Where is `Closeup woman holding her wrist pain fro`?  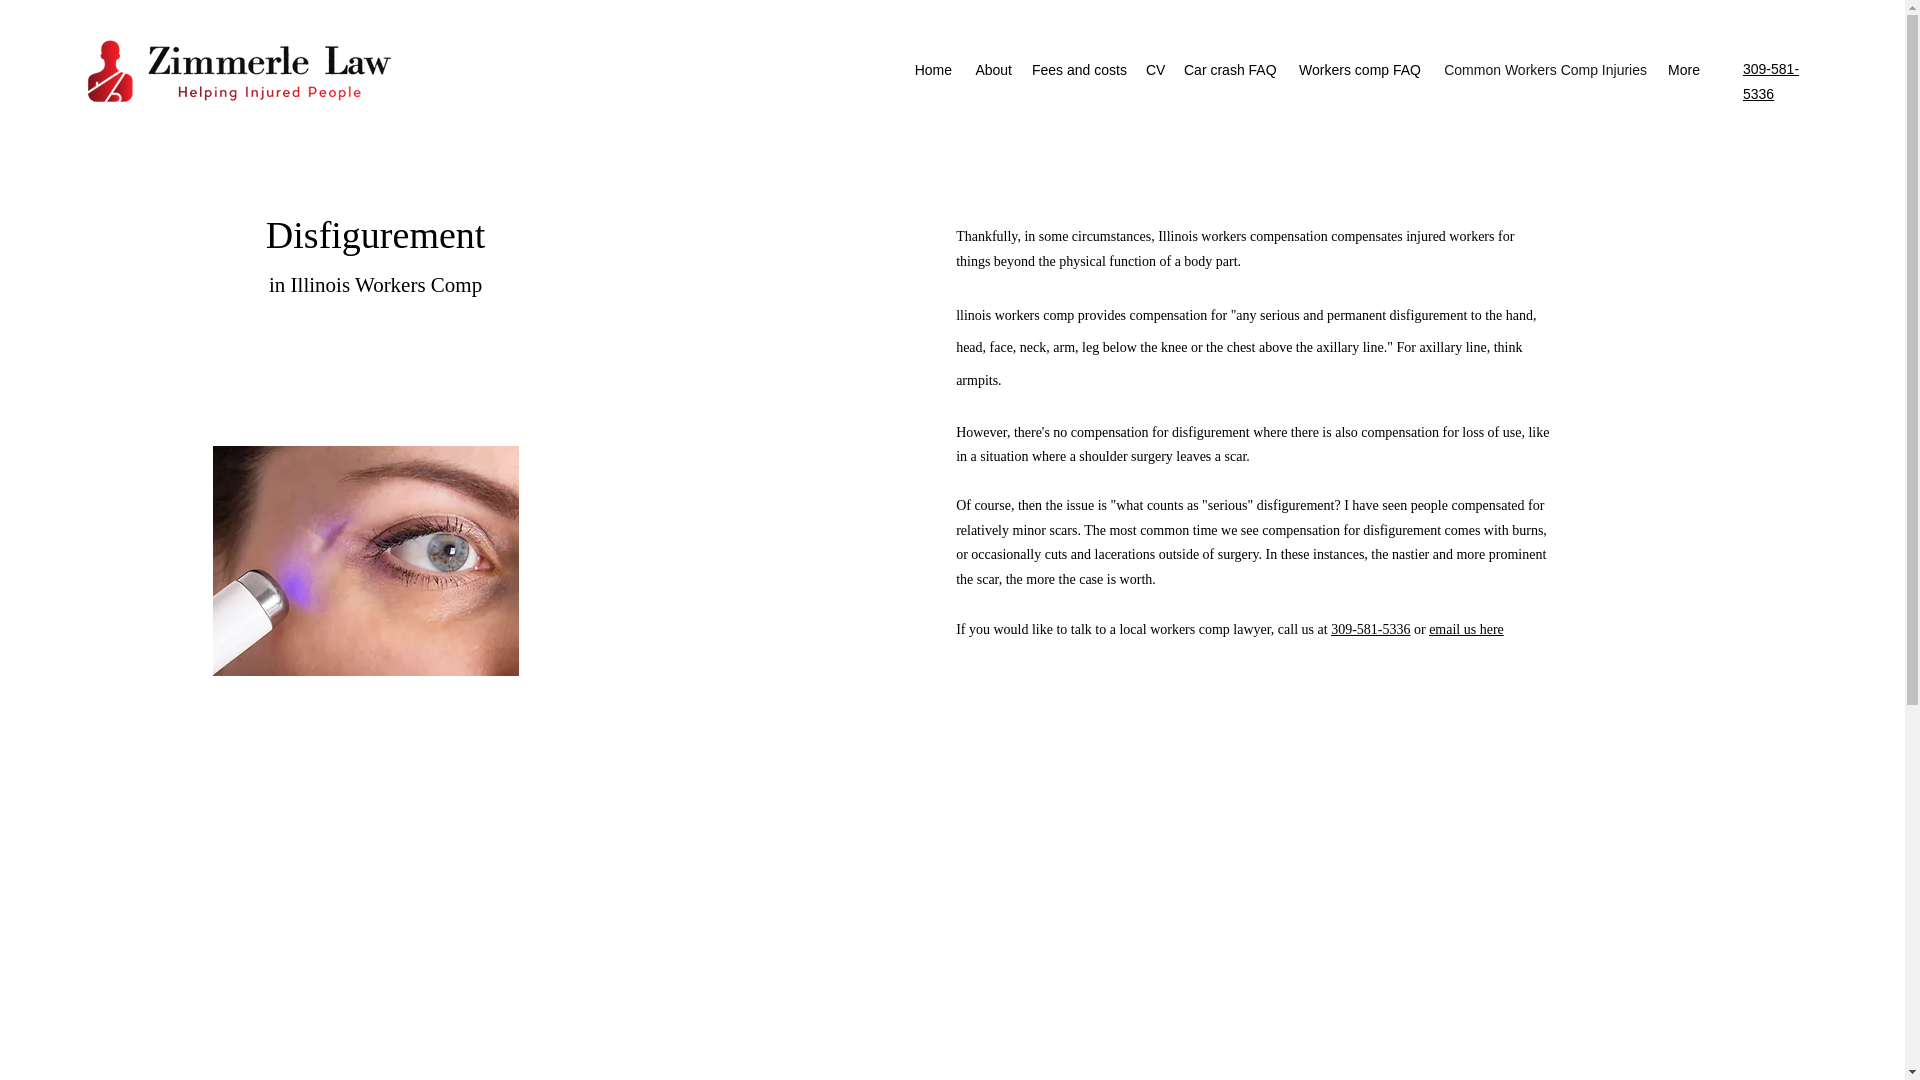 Closeup woman holding her wrist pain fro is located at coordinates (366, 561).